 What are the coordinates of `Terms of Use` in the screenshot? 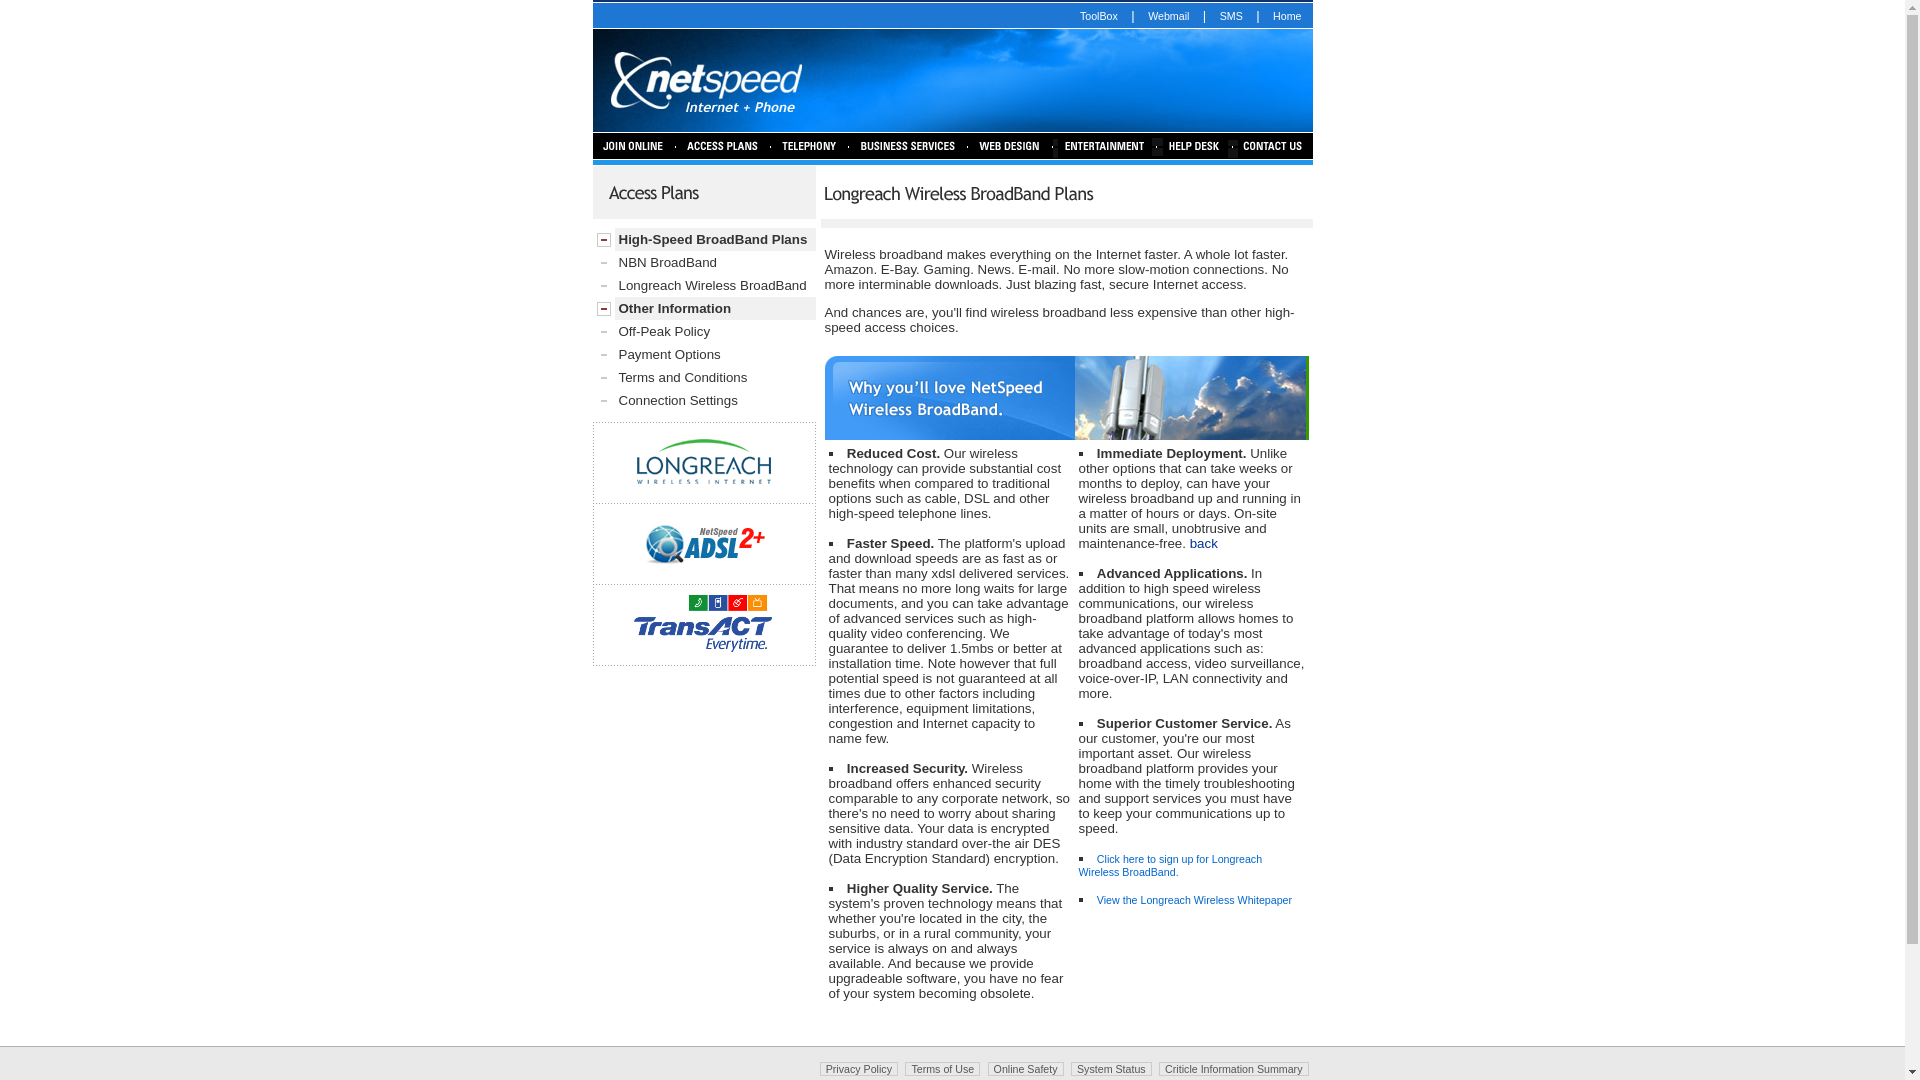 It's located at (942, 1069).